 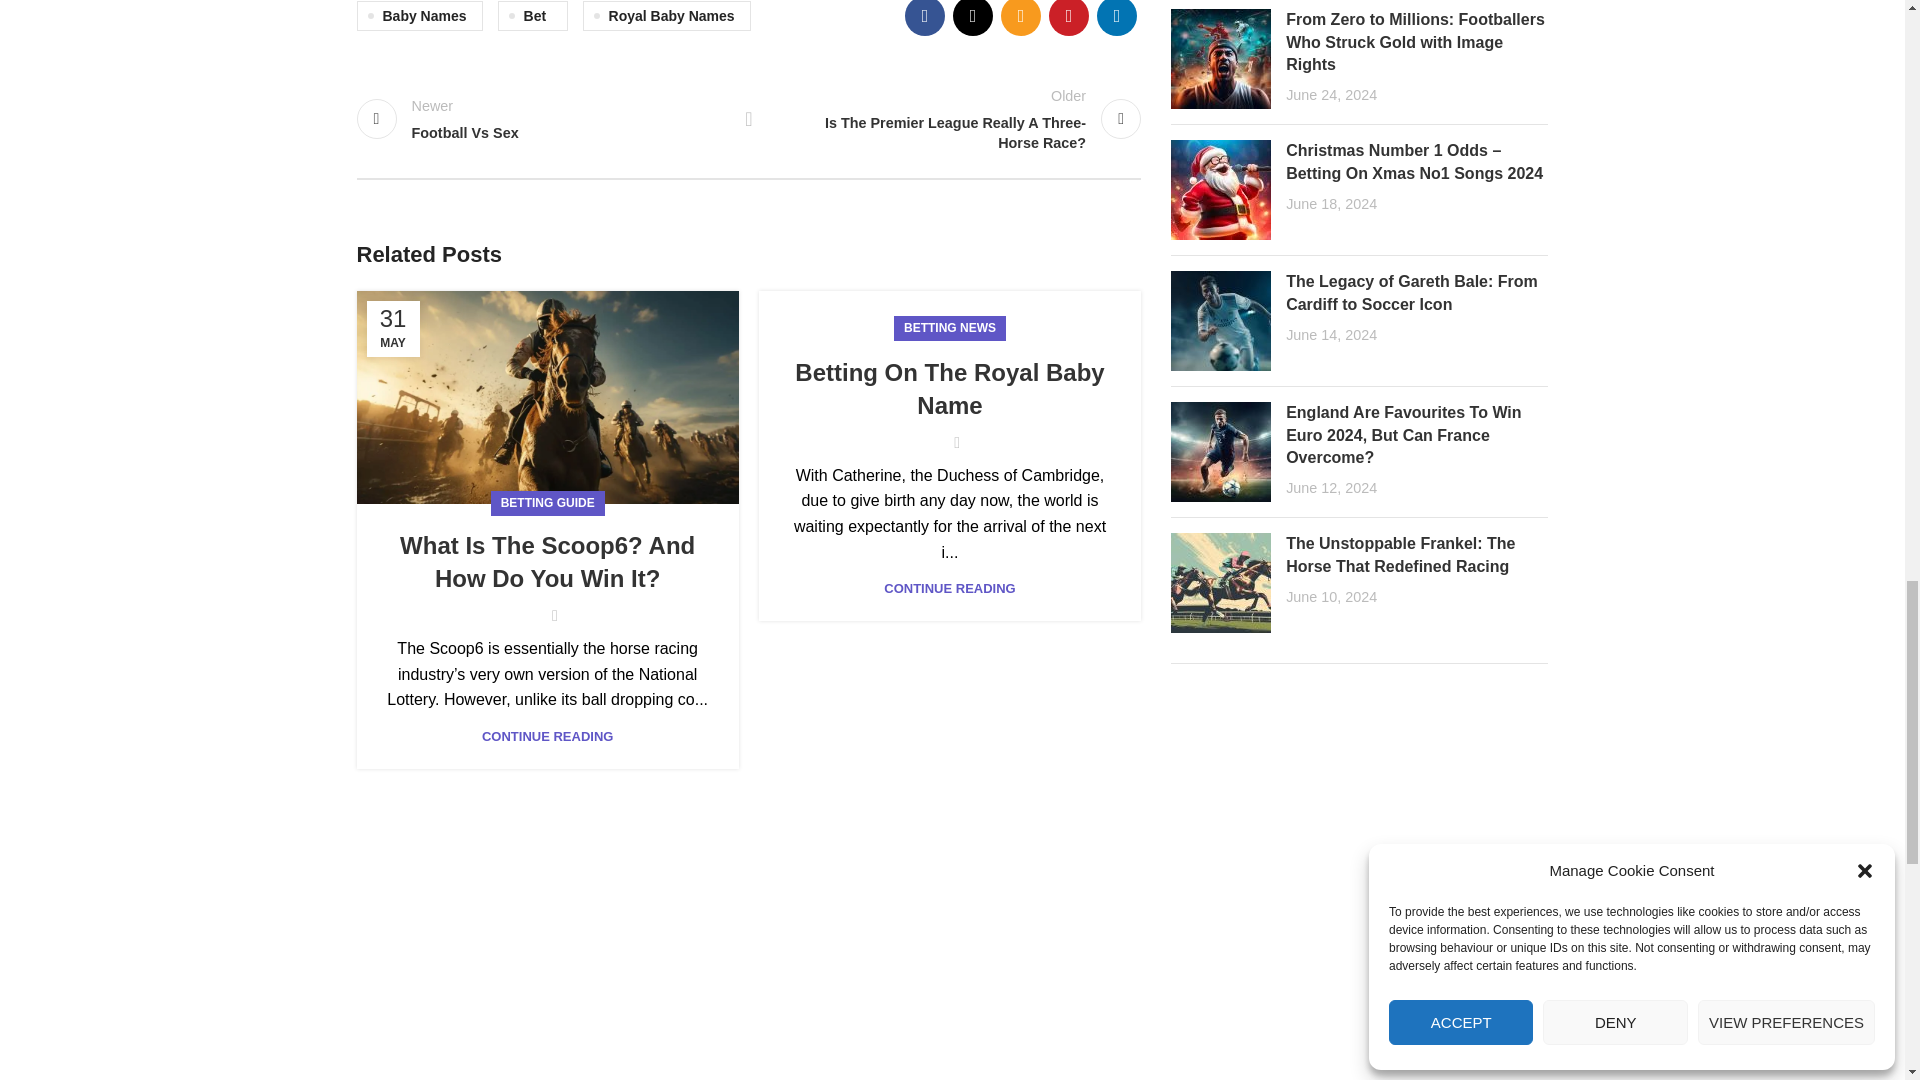 What do you see at coordinates (418, 15) in the screenshot?
I see `Baby Names` at bounding box center [418, 15].